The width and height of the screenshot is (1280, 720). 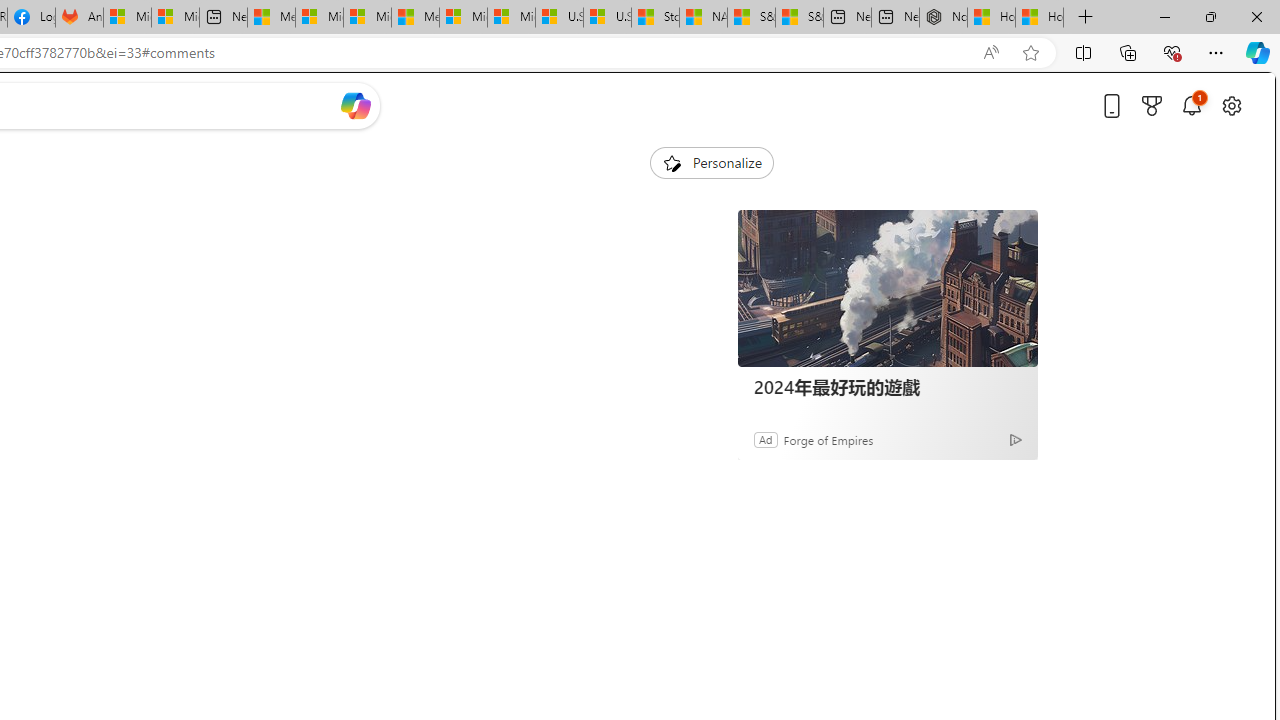 I want to click on Forge of Empires, so click(x=828, y=439).